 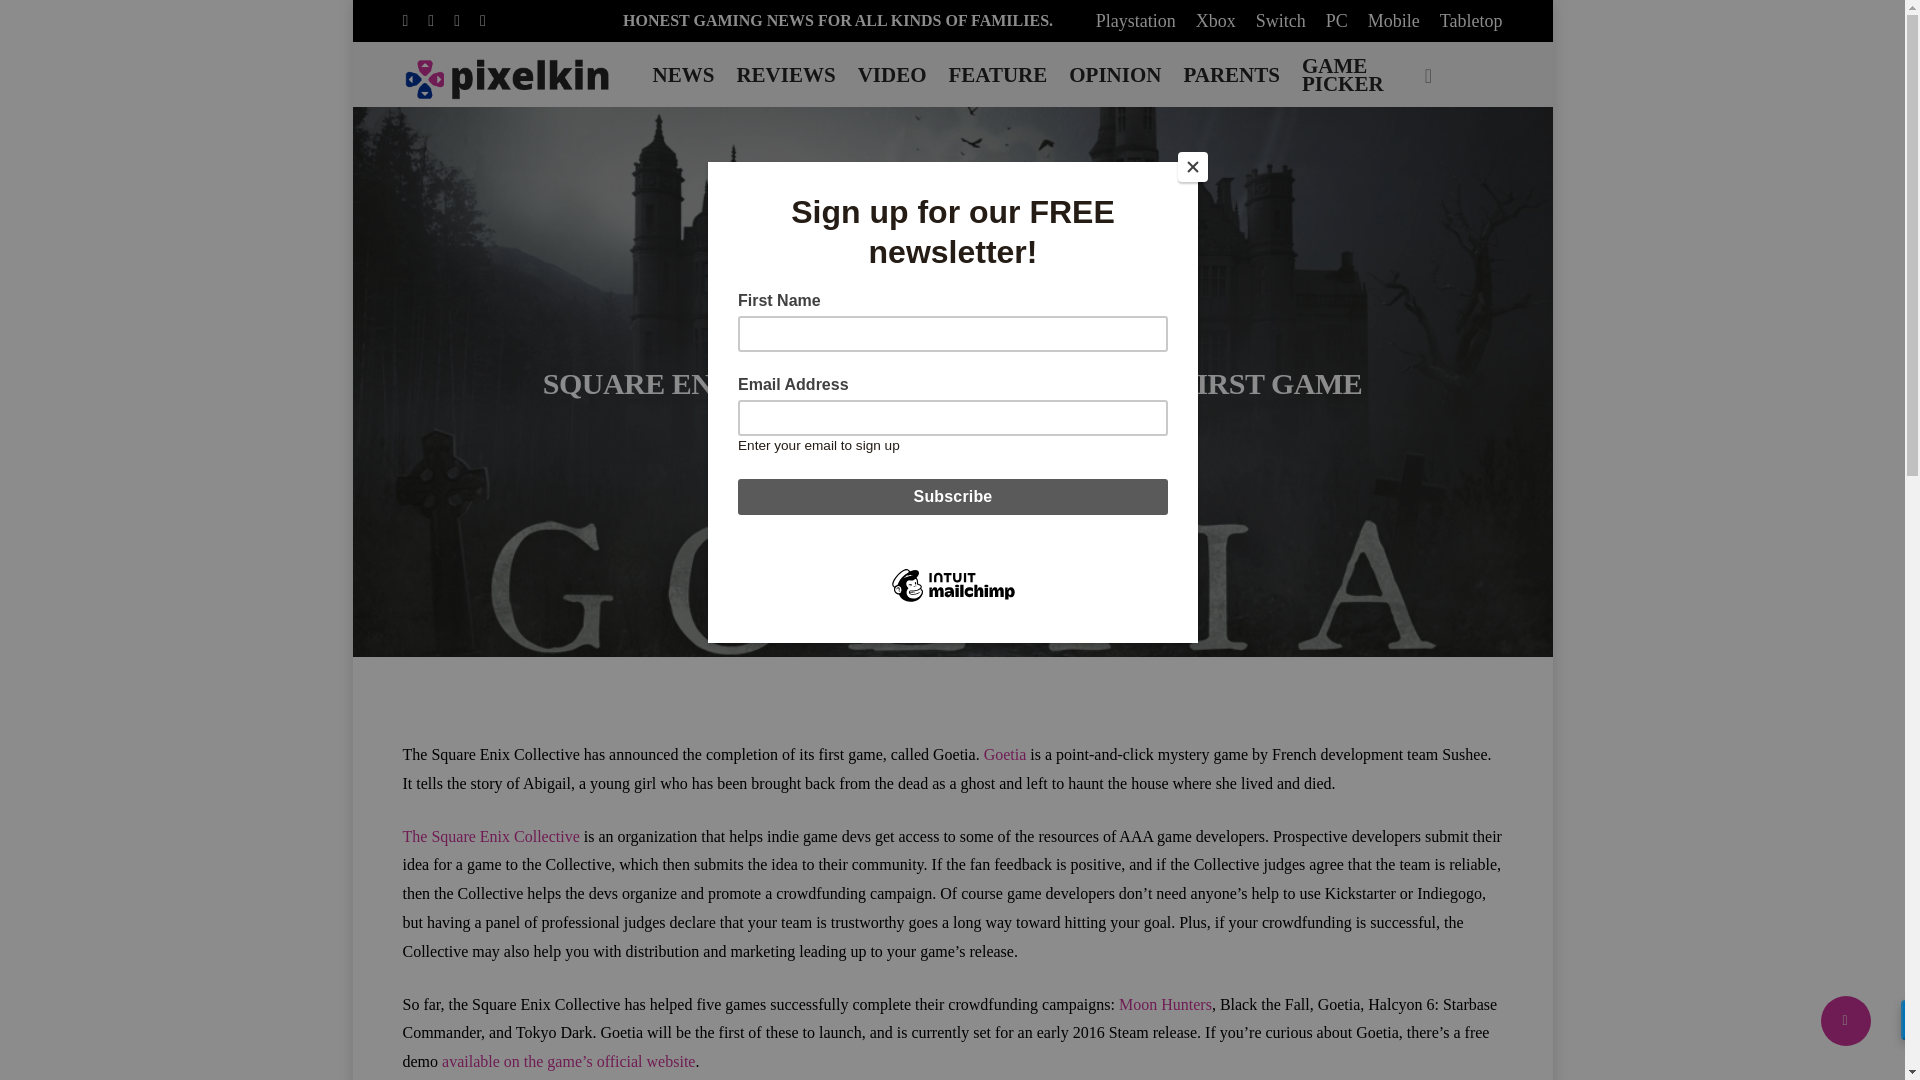 What do you see at coordinates (1280, 20) in the screenshot?
I see `Switch` at bounding box center [1280, 20].